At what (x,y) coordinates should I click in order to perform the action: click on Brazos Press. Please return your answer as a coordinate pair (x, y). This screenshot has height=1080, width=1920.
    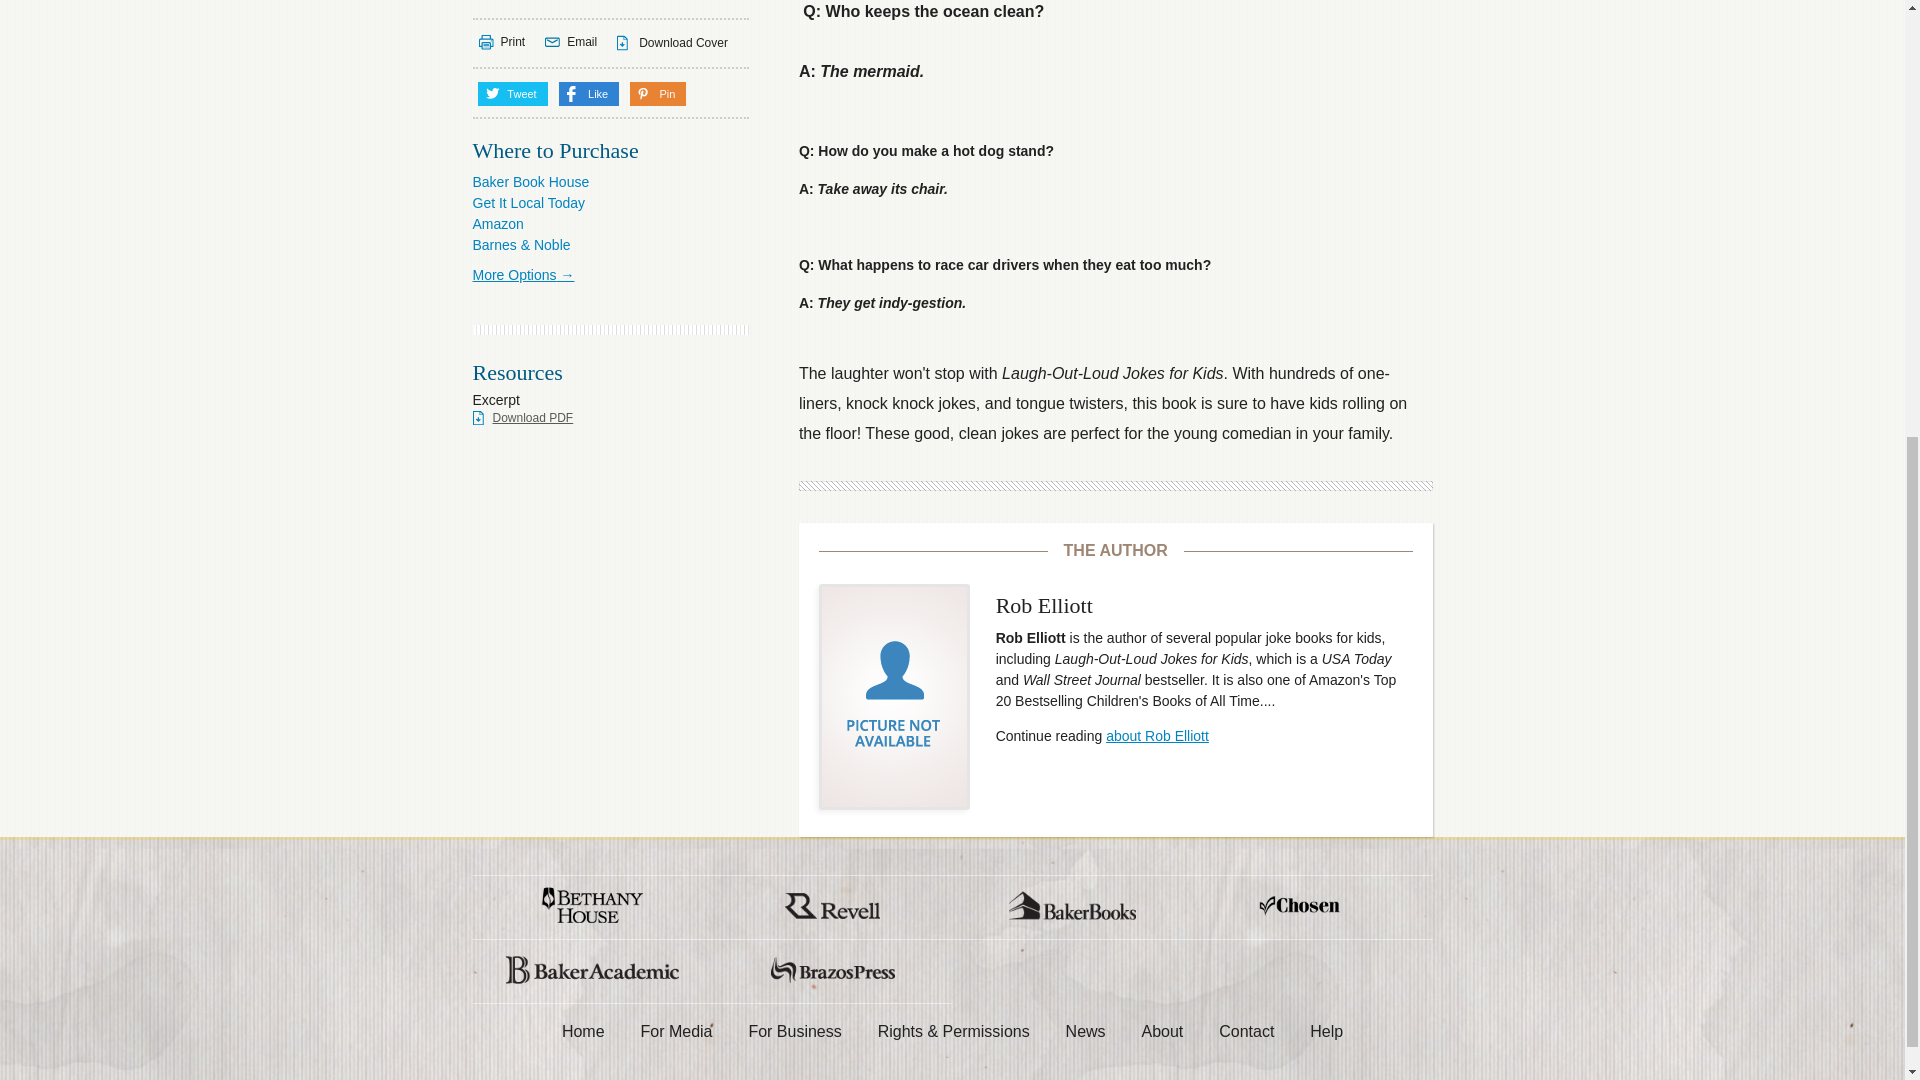
    Looking at the image, I should click on (832, 971).